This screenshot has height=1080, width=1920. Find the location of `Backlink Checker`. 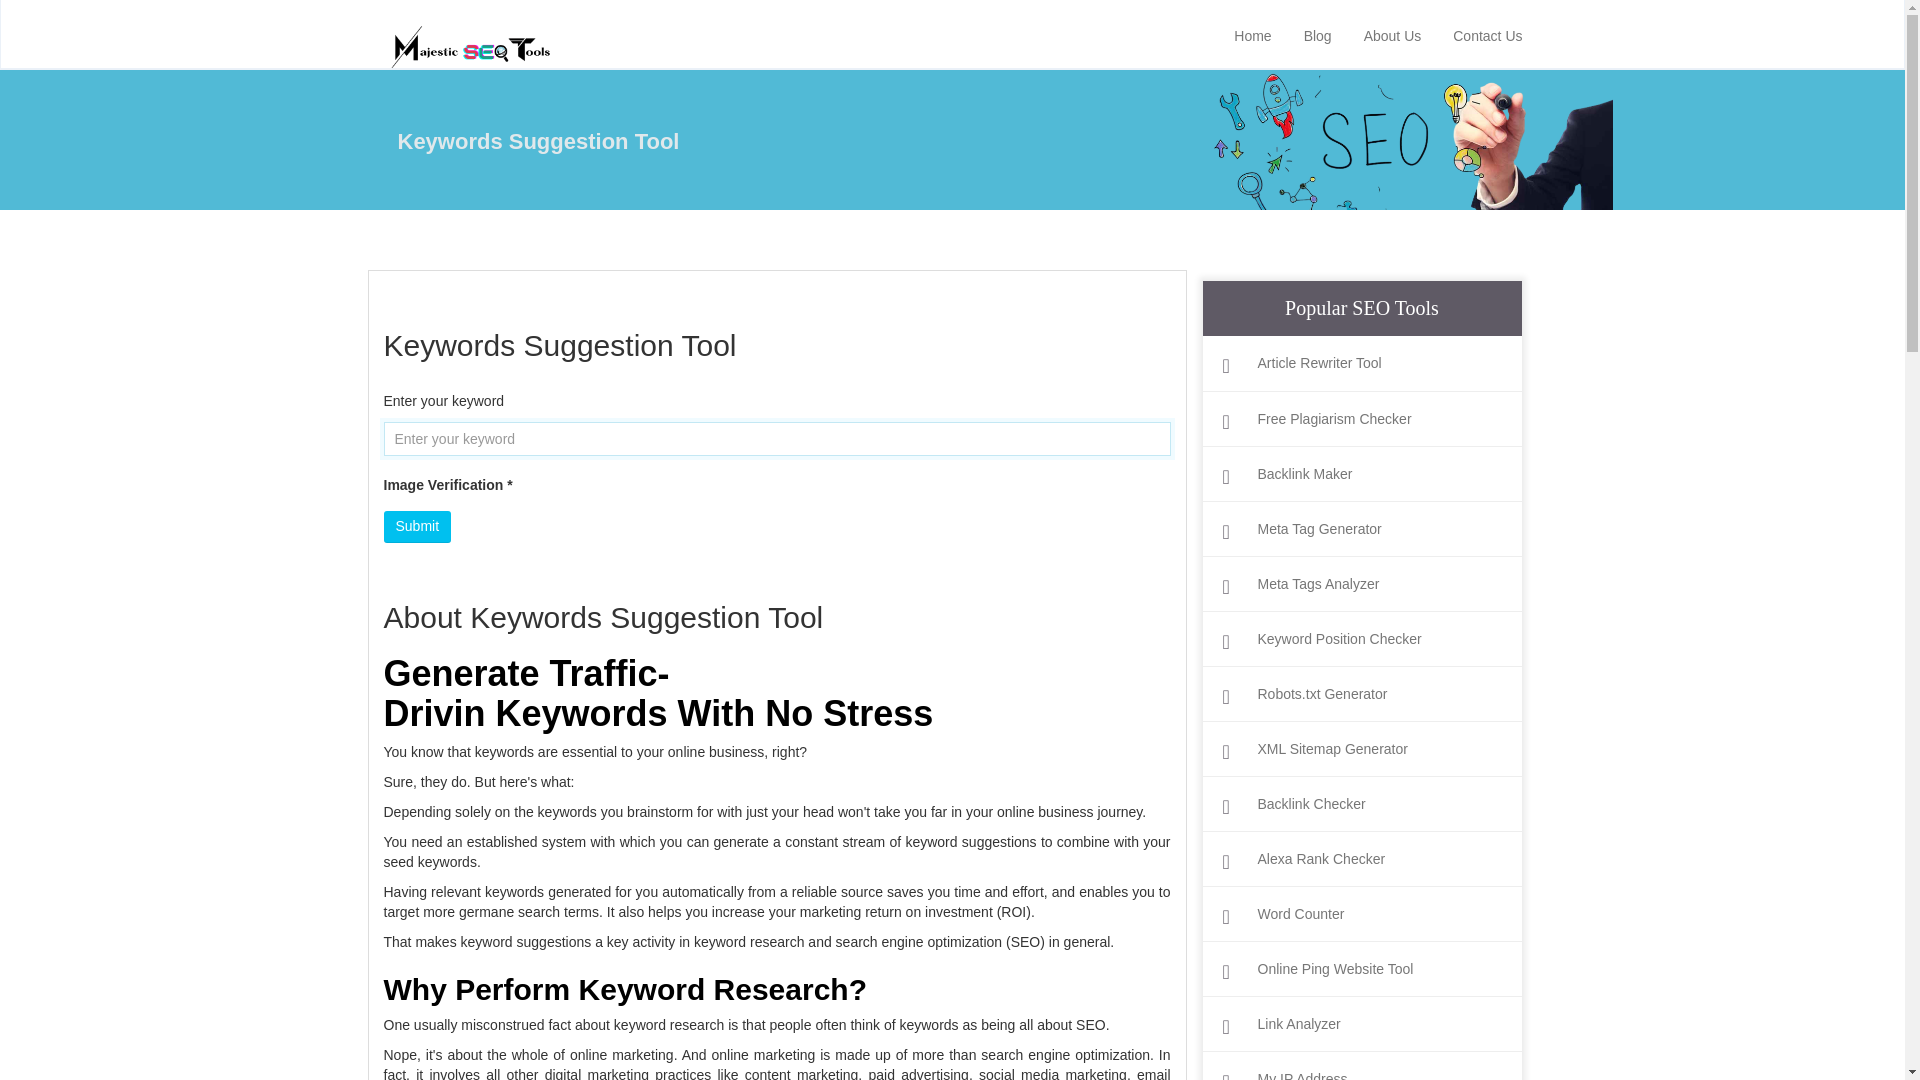

Backlink Checker is located at coordinates (1361, 804).